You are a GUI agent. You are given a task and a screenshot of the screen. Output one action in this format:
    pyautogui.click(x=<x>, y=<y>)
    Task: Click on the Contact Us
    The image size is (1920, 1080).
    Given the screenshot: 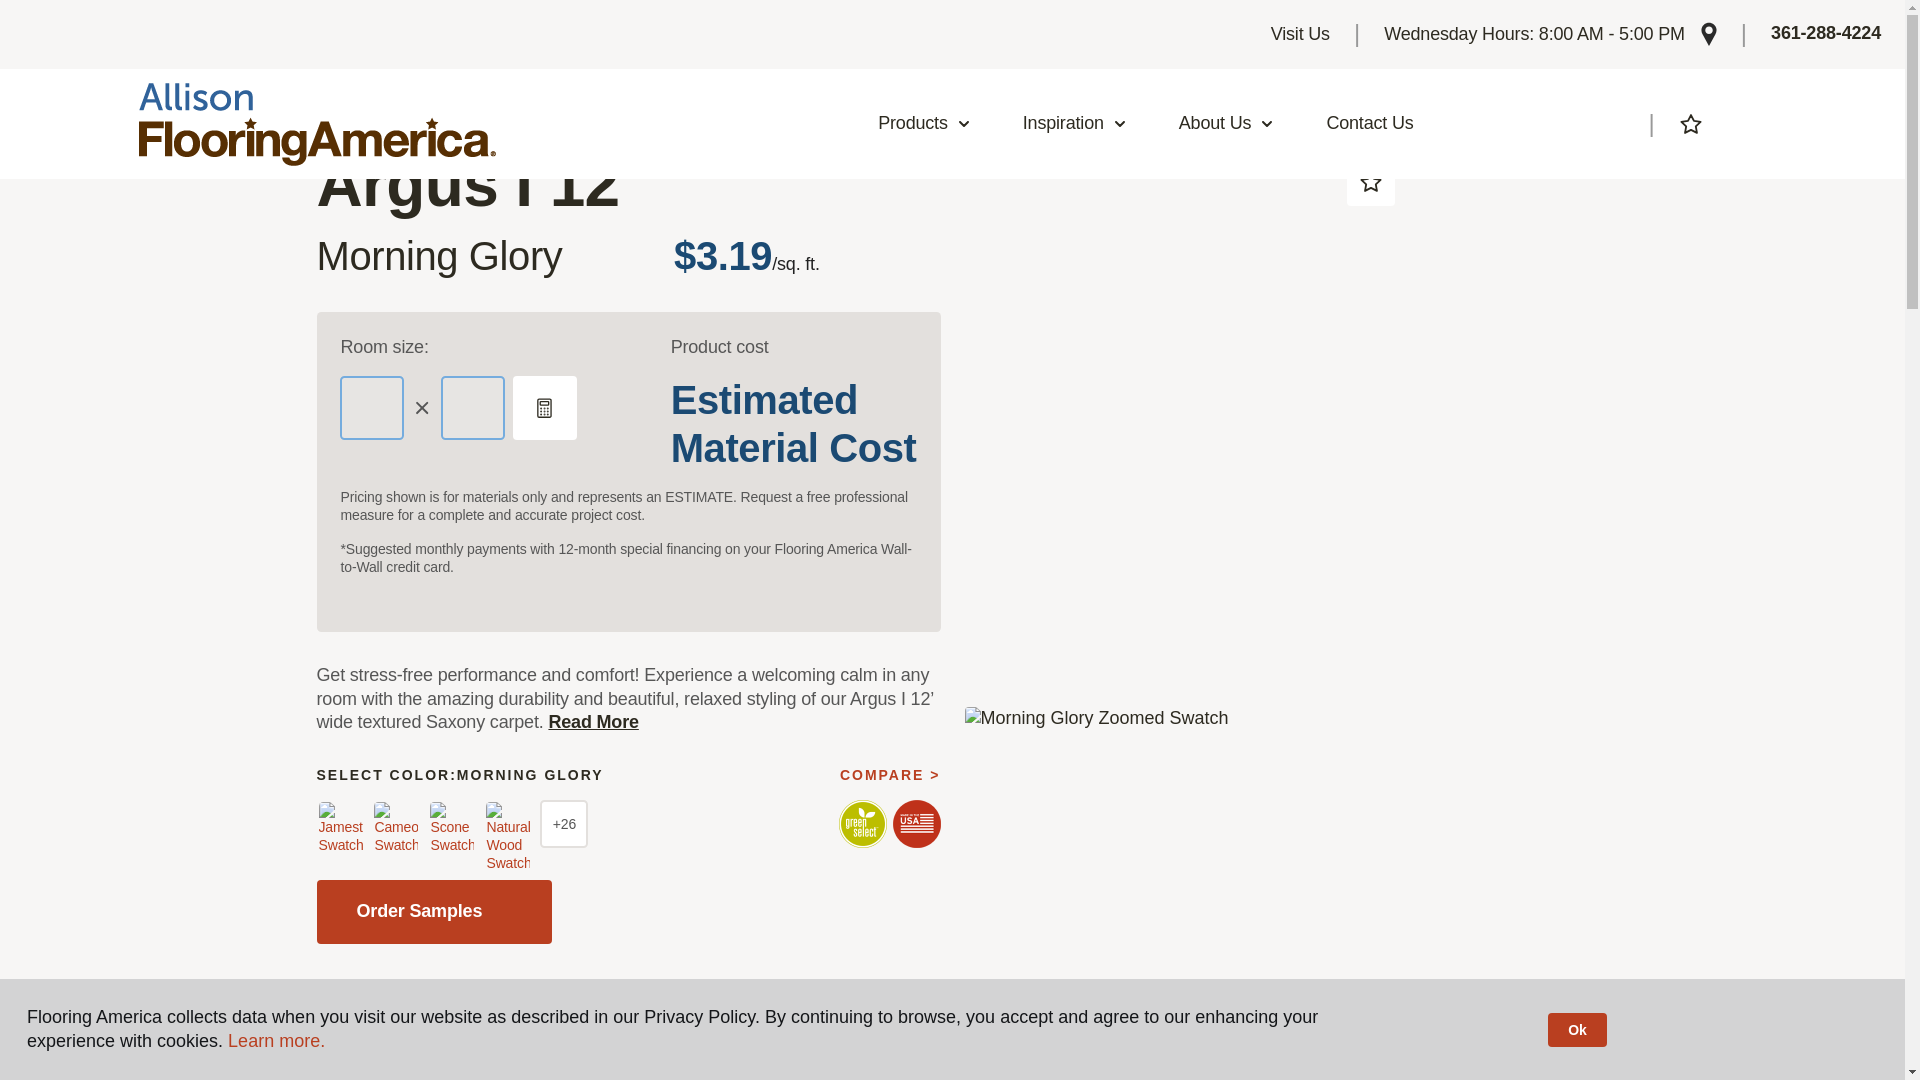 What is the action you would take?
    pyautogui.click(x=1370, y=124)
    